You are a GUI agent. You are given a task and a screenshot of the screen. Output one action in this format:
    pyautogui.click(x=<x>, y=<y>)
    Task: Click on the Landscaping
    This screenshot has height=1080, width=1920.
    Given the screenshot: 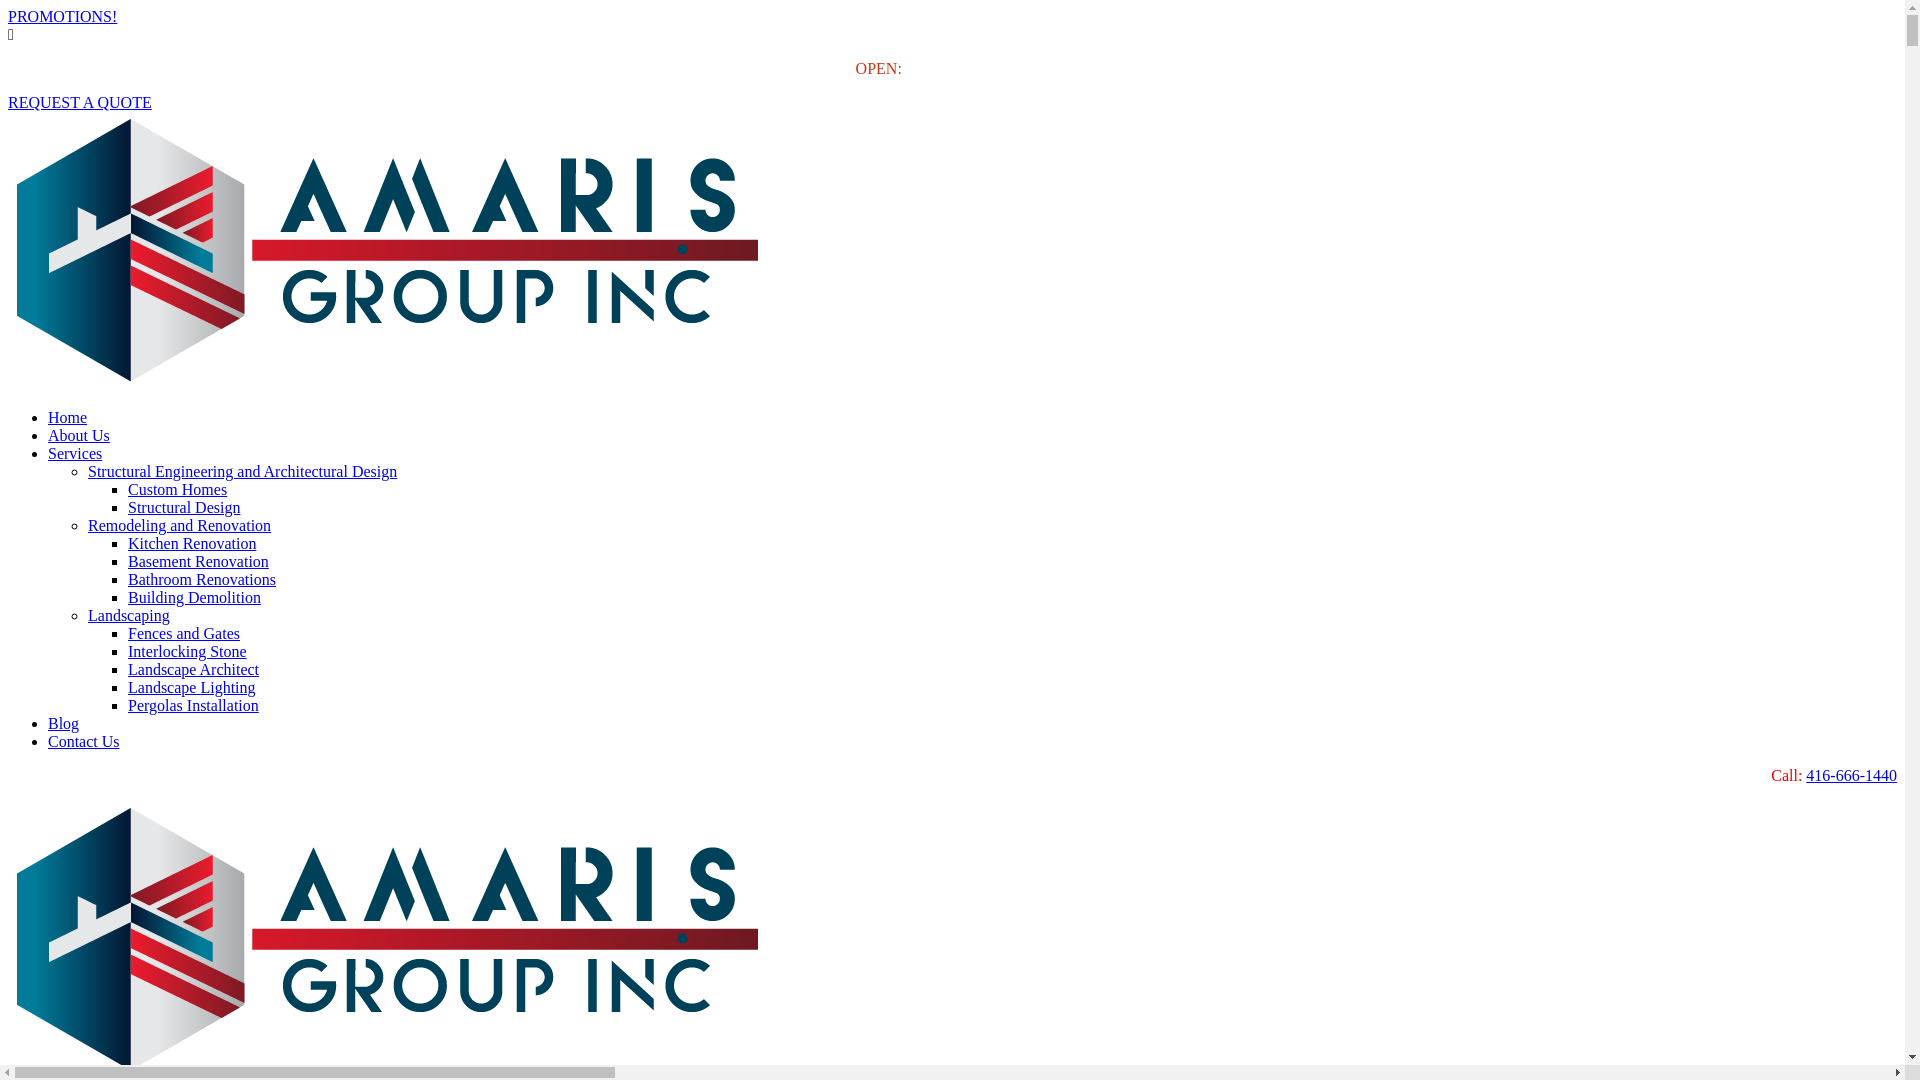 What is the action you would take?
    pyautogui.click(x=129, y=615)
    